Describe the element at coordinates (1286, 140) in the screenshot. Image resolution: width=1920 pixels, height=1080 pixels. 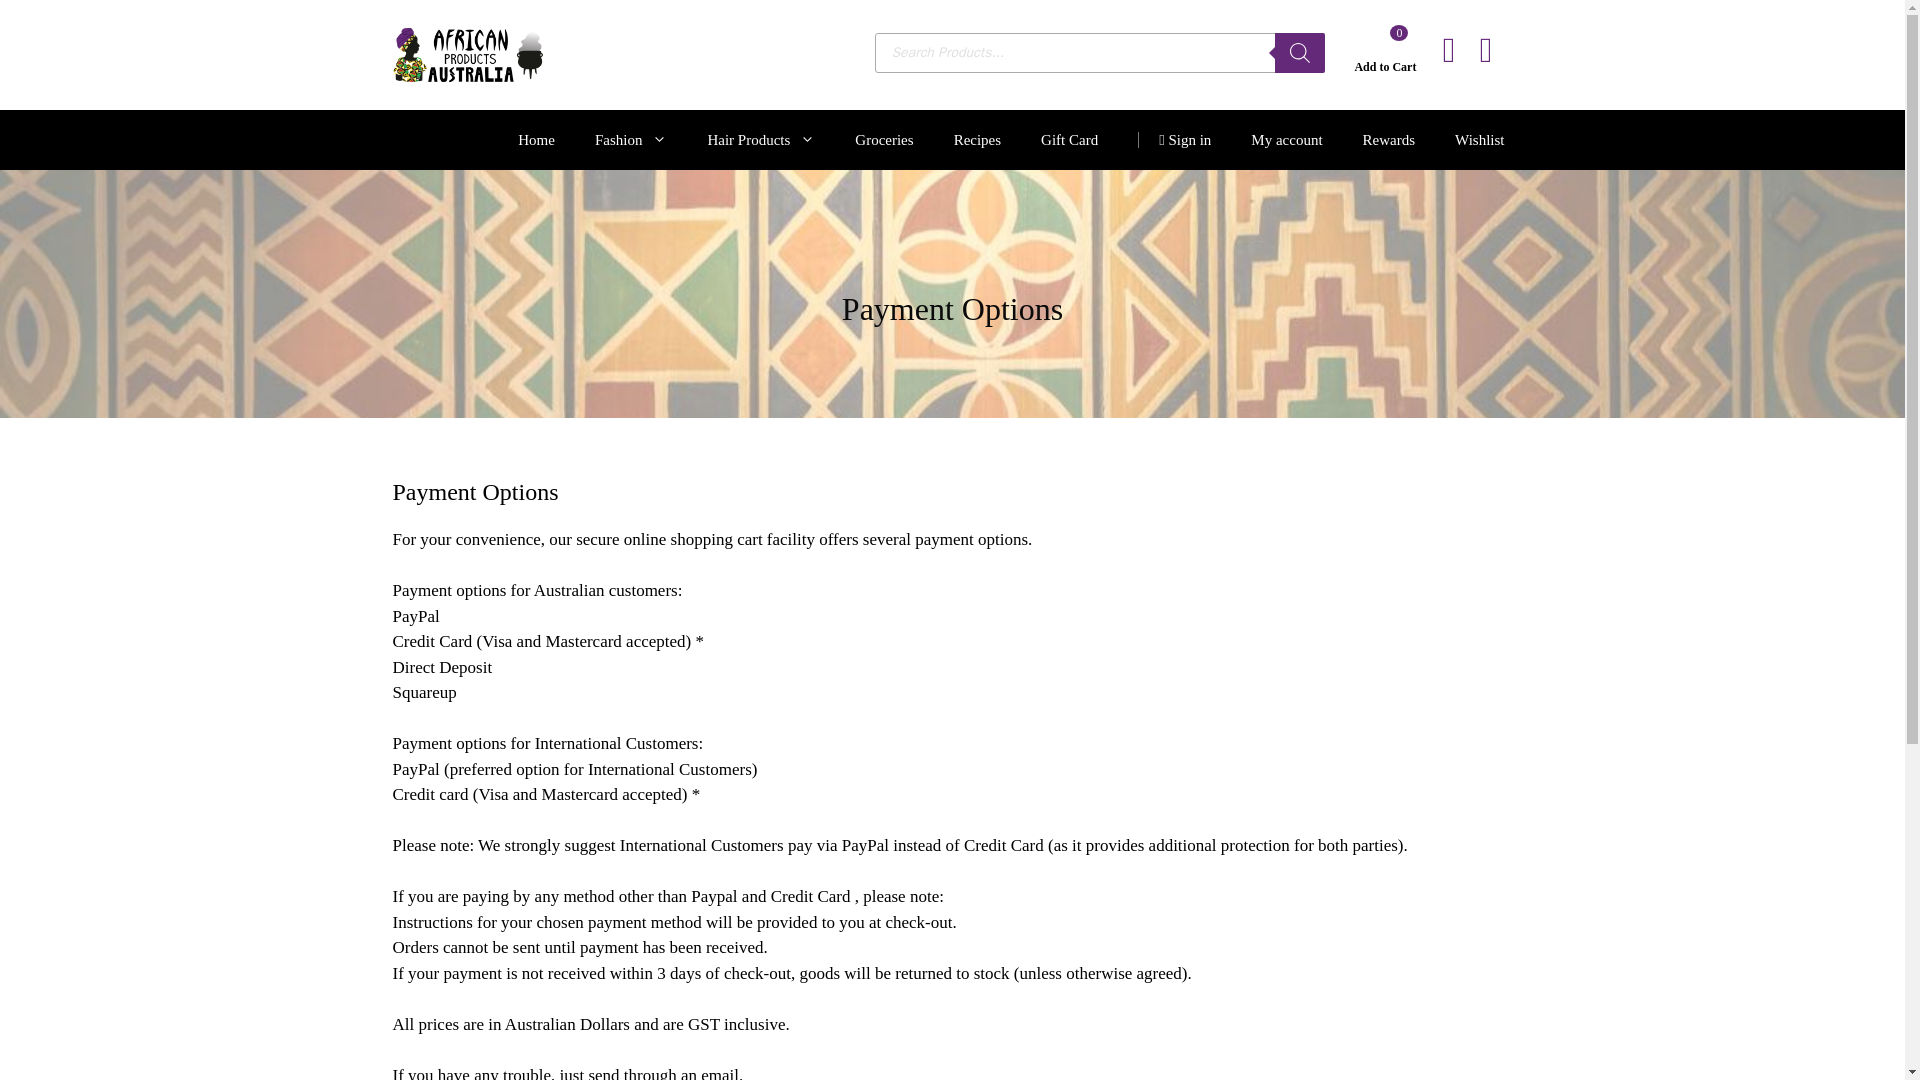
I see `My account` at that location.